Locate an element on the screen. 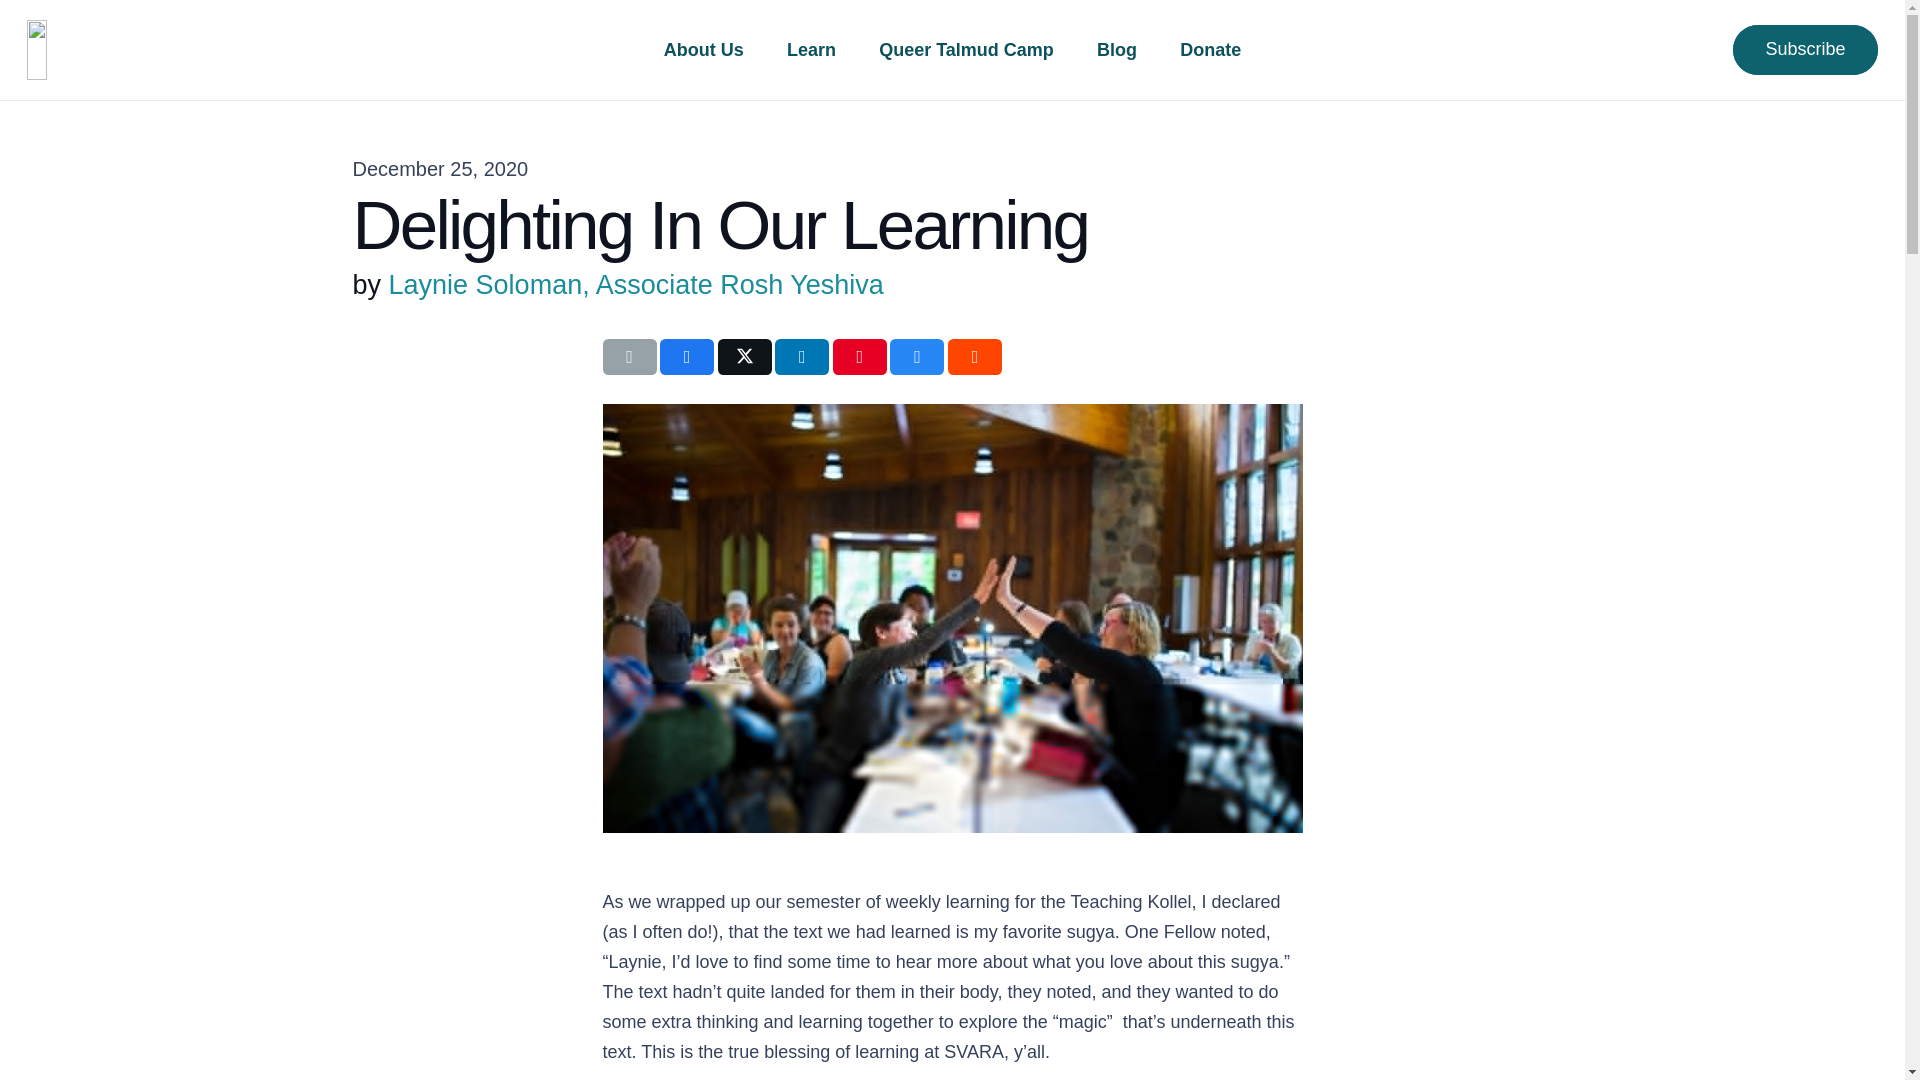 This screenshot has height=1080, width=1920. Donate is located at coordinates (1211, 50).